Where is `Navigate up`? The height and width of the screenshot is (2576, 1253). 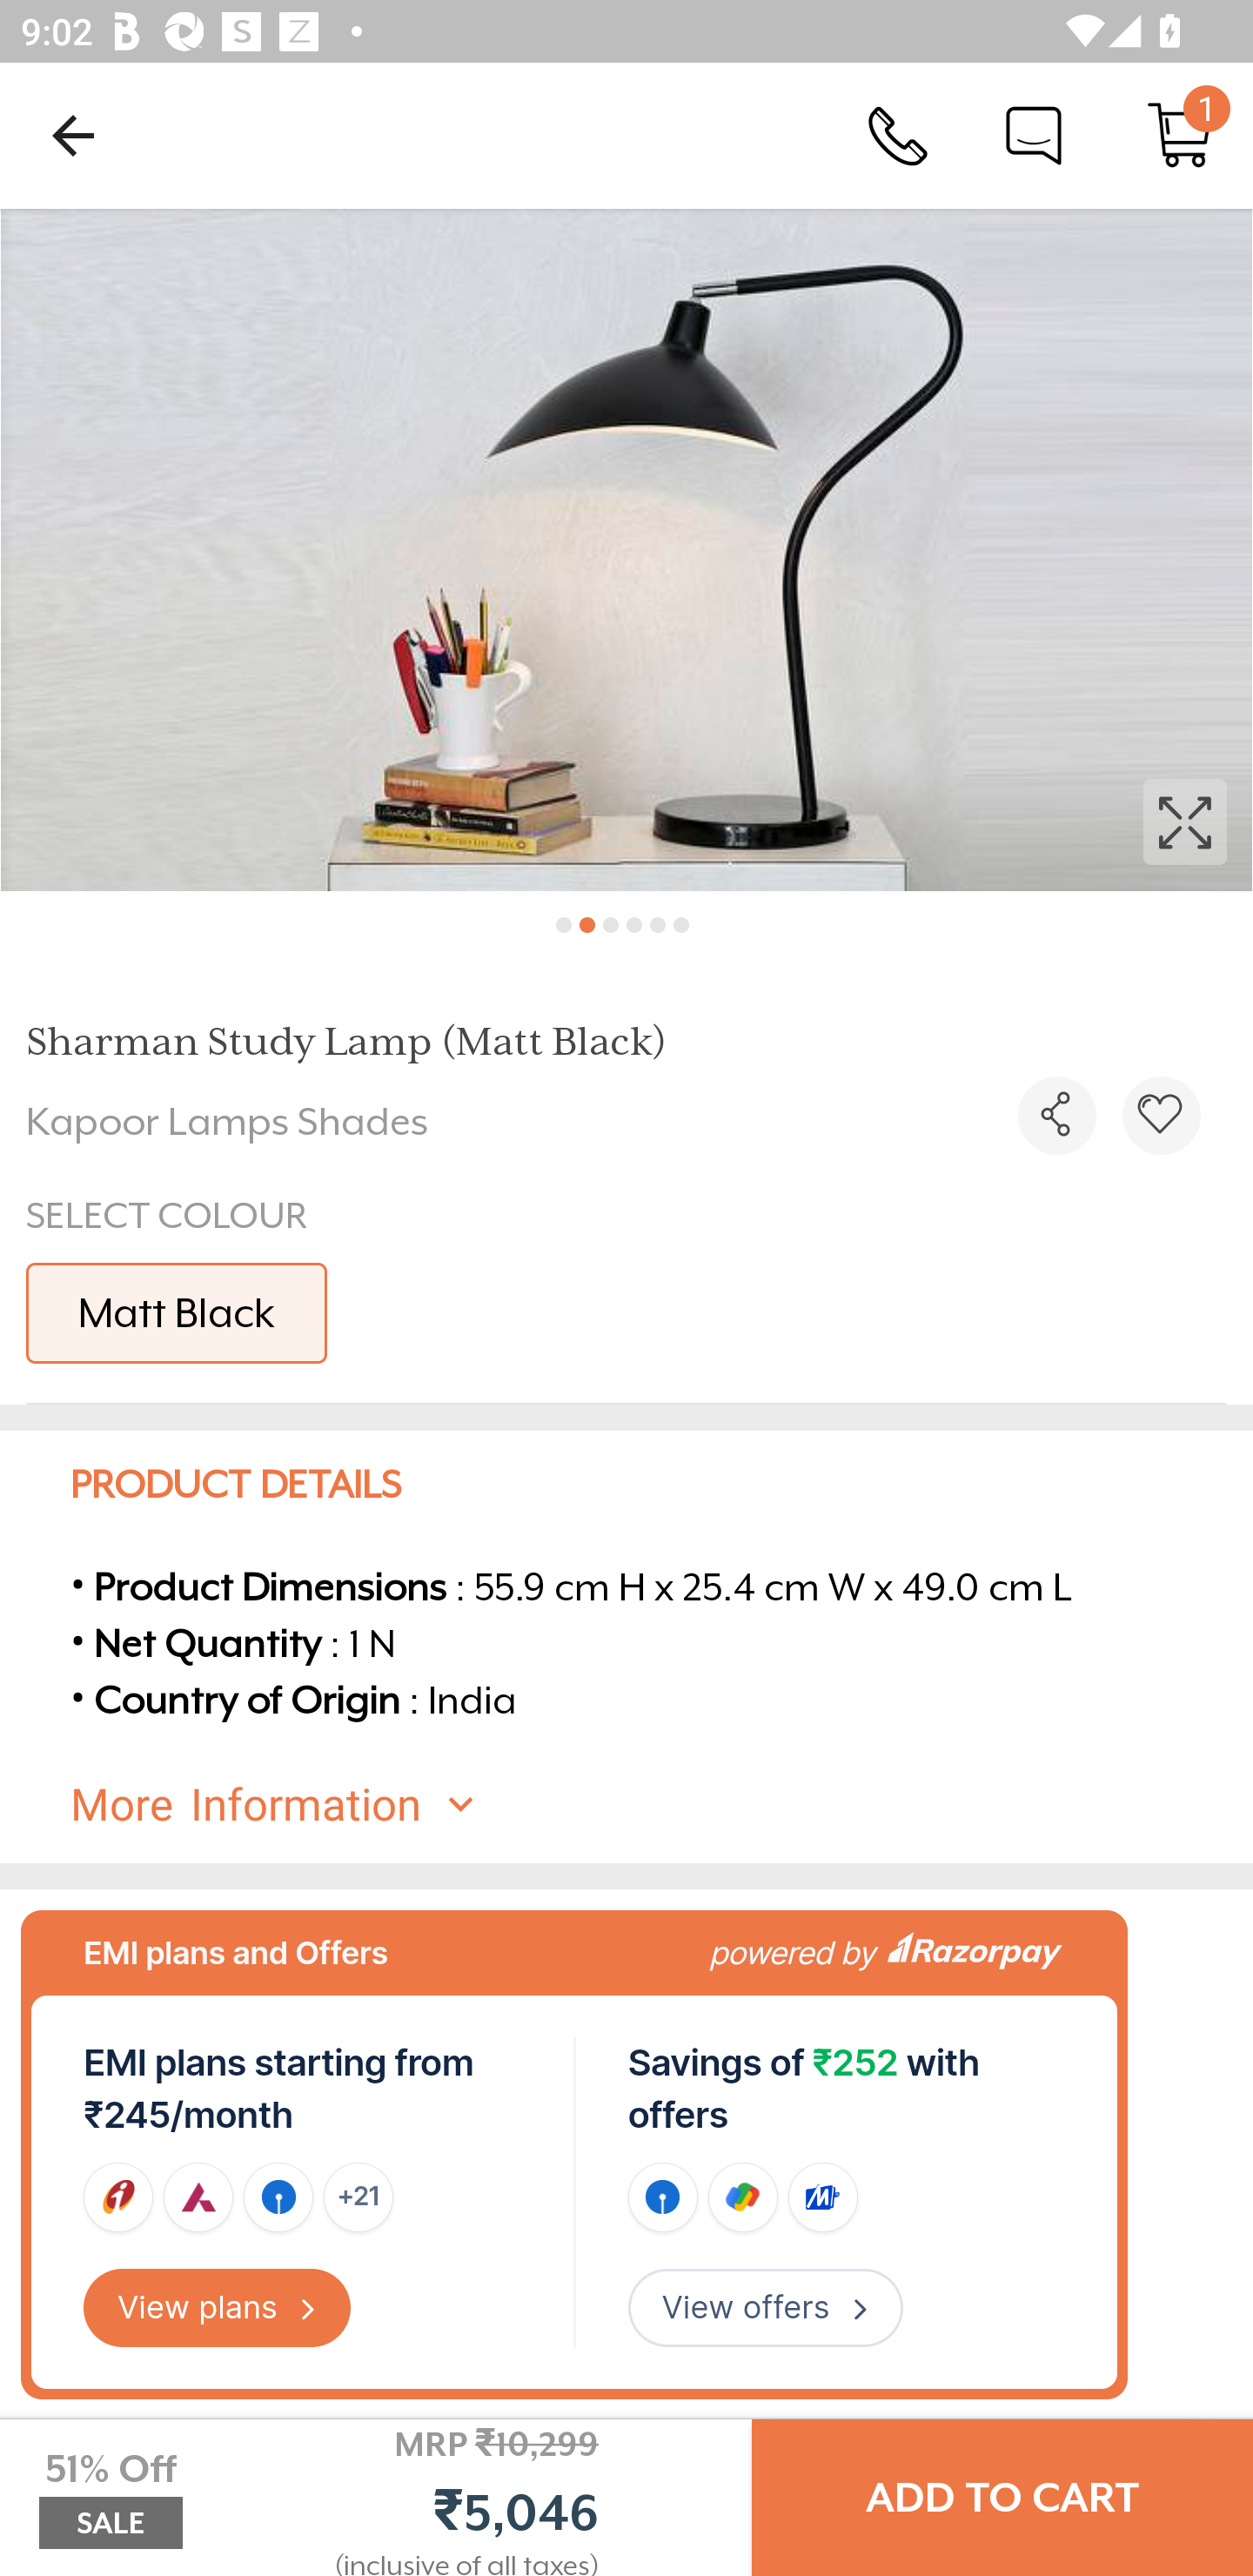 Navigate up is located at coordinates (73, 135).